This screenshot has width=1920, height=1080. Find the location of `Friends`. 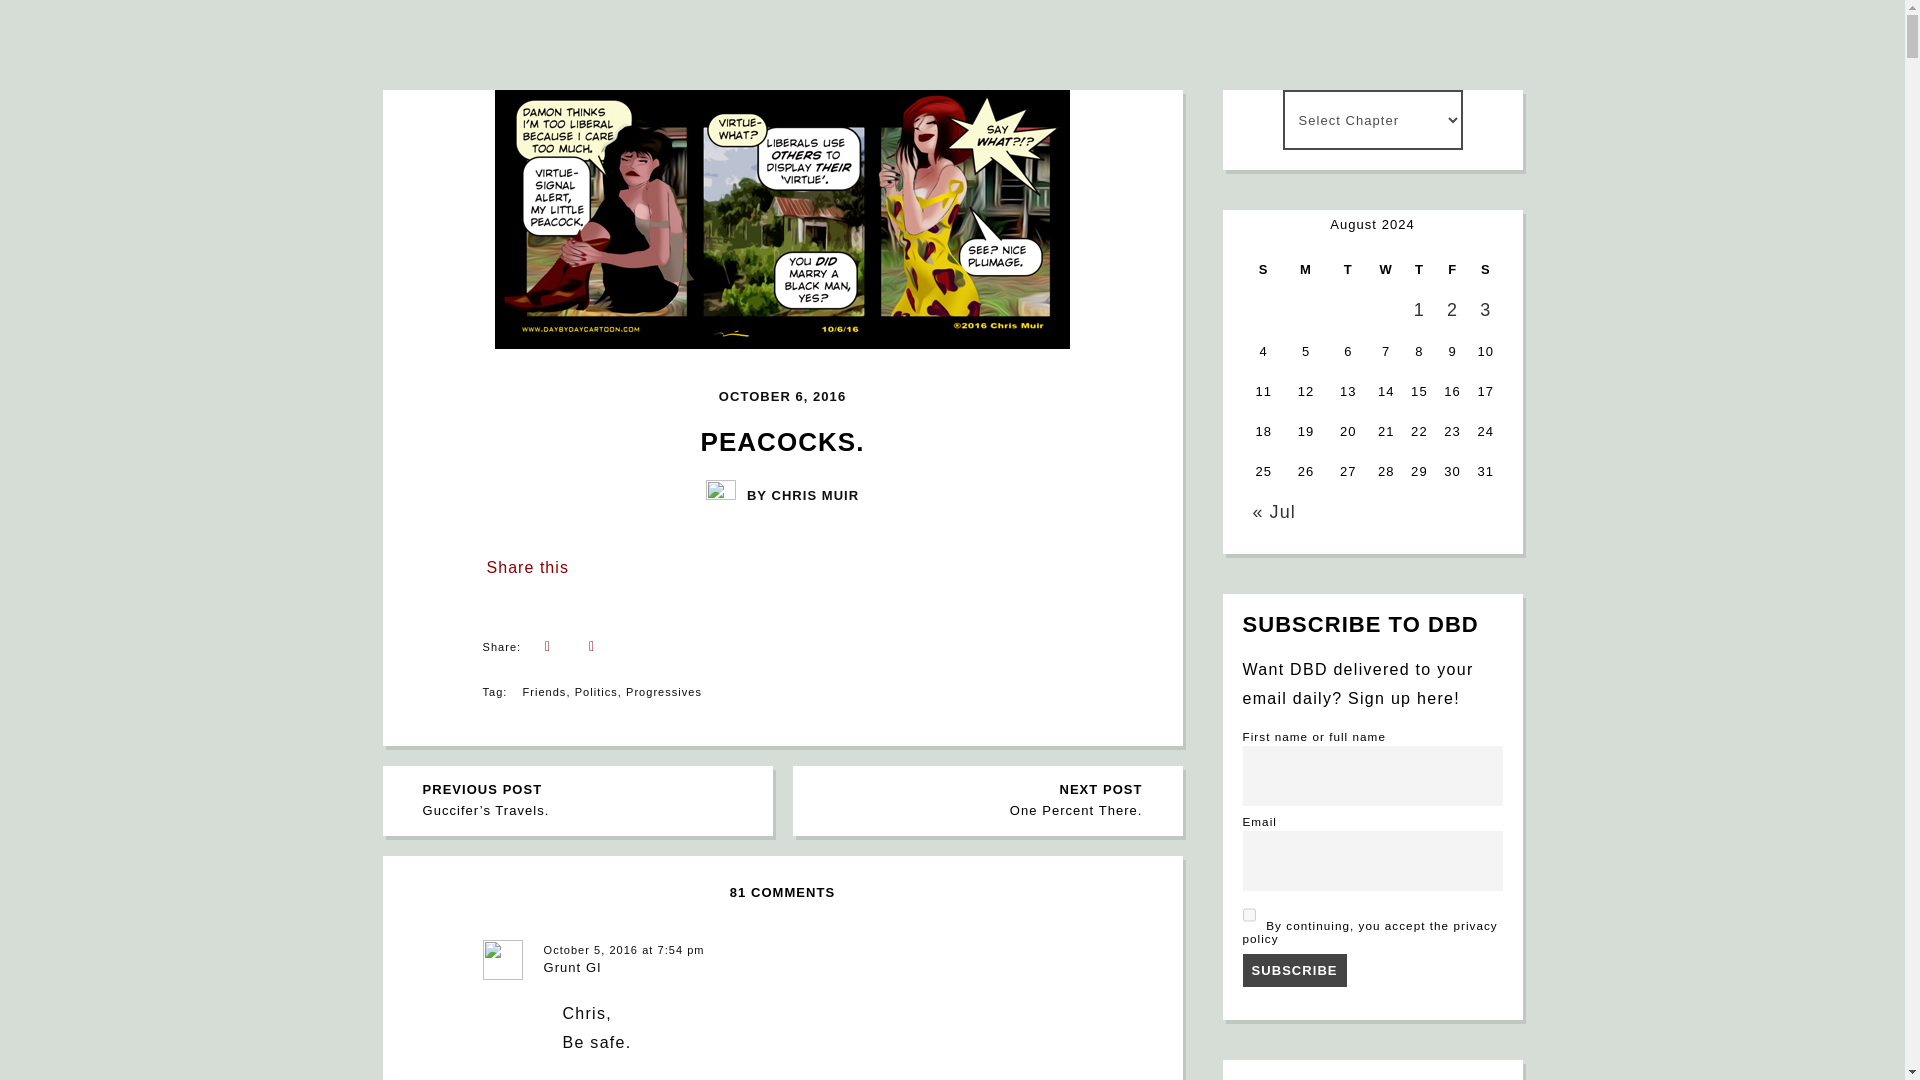

Friends is located at coordinates (544, 691).